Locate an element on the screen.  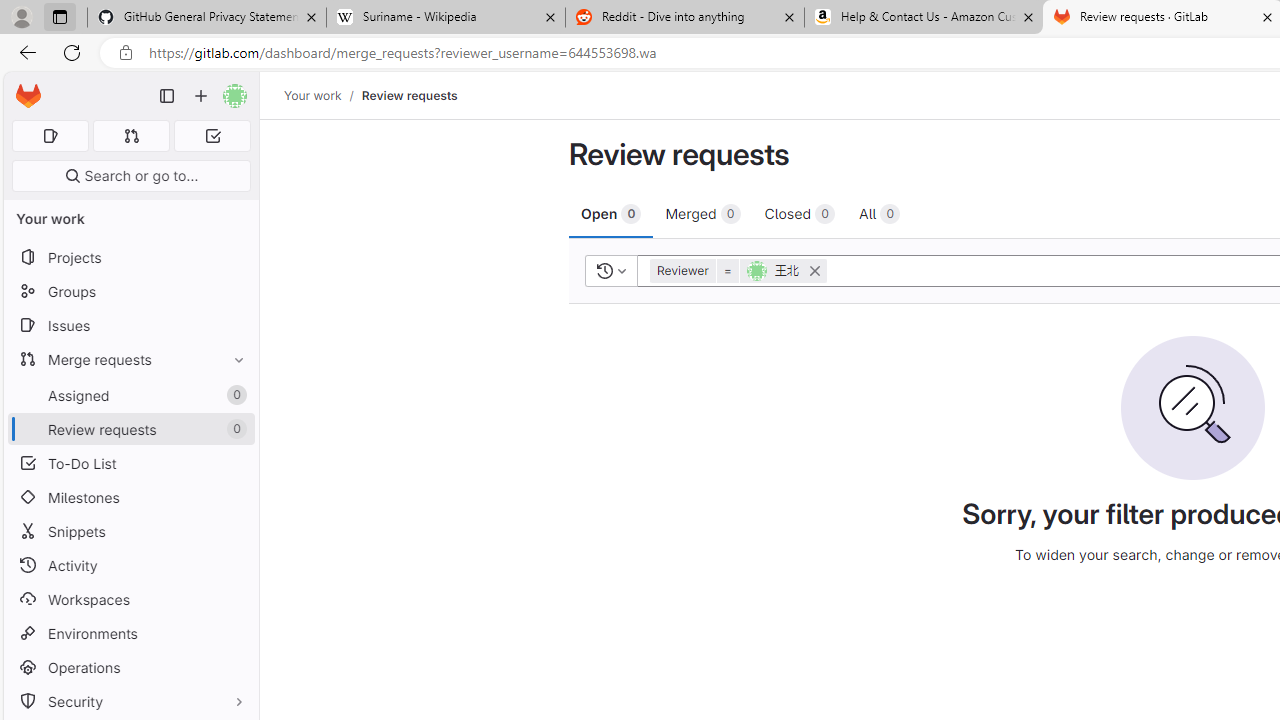
Review requests 0 is located at coordinates (130, 429).